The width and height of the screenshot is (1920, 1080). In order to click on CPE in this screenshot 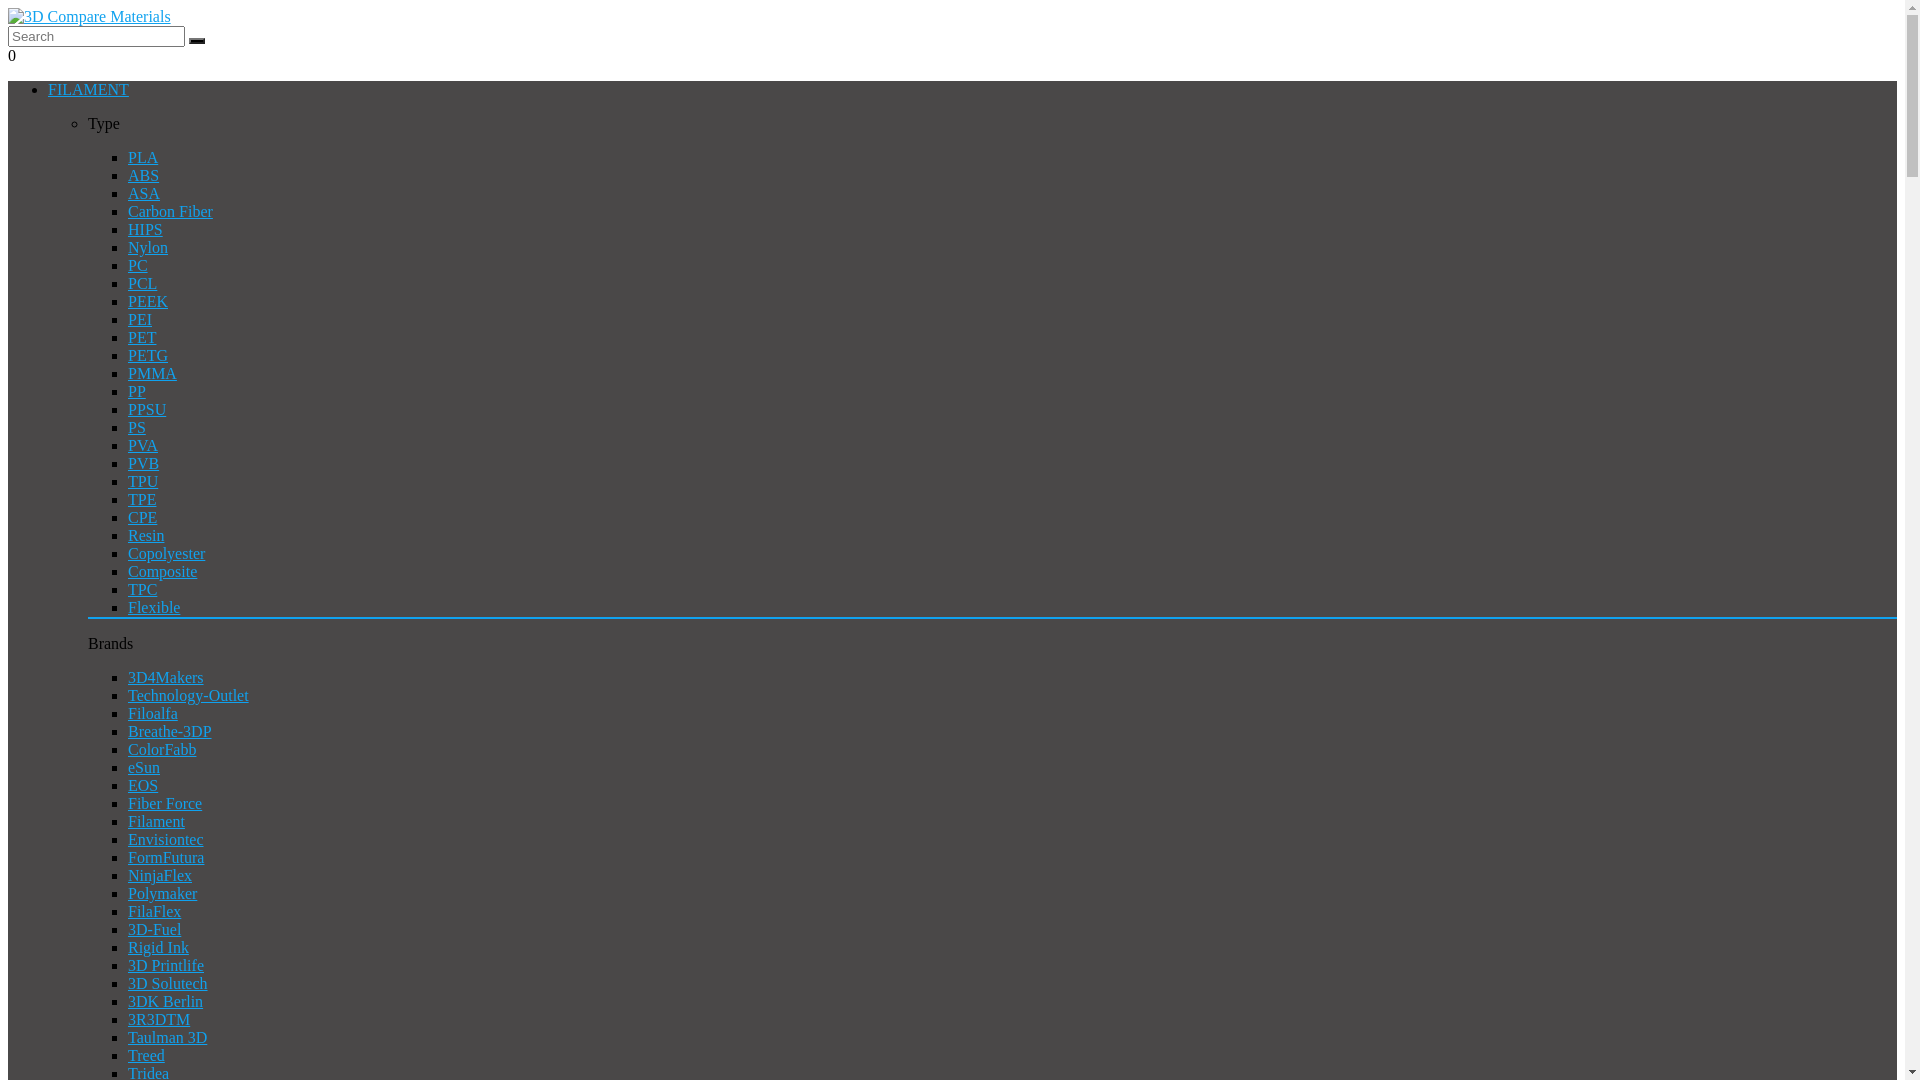, I will do `click(142, 517)`.